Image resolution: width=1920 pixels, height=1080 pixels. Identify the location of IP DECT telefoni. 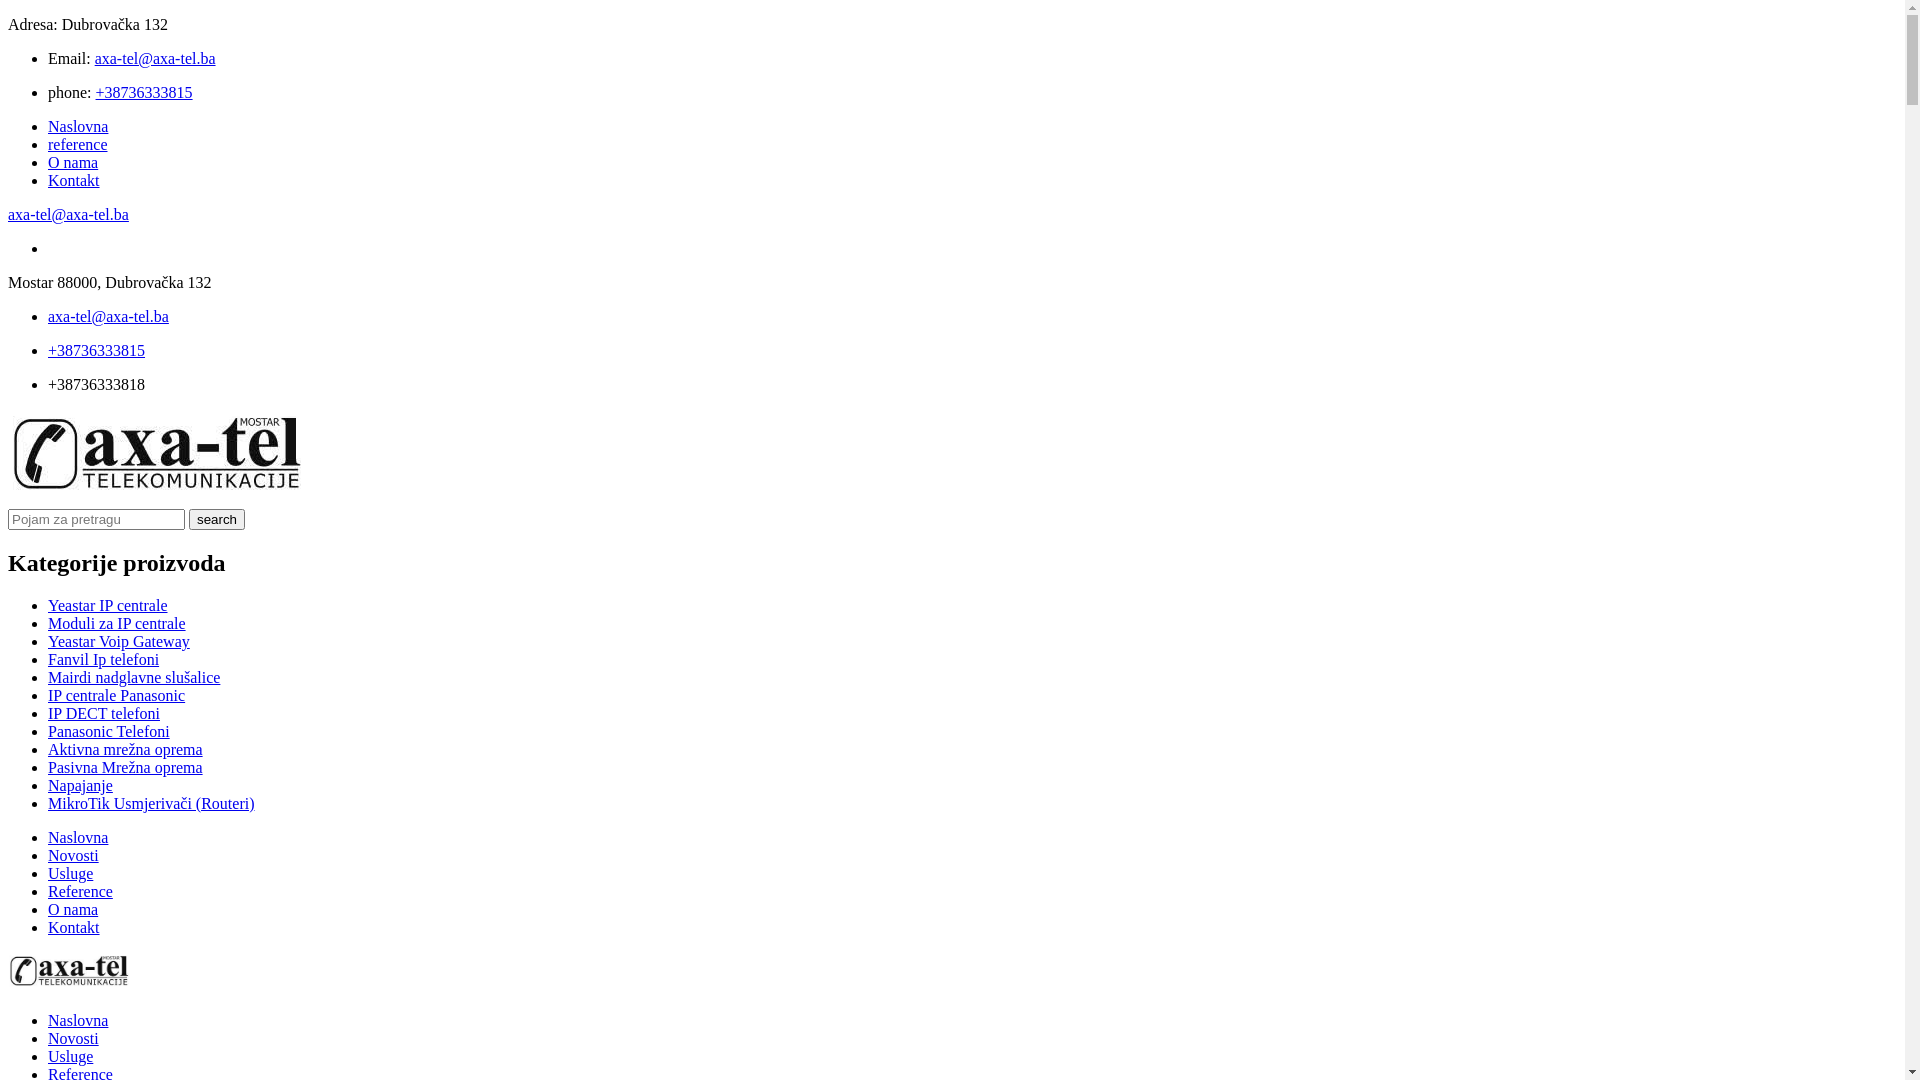
(104, 714).